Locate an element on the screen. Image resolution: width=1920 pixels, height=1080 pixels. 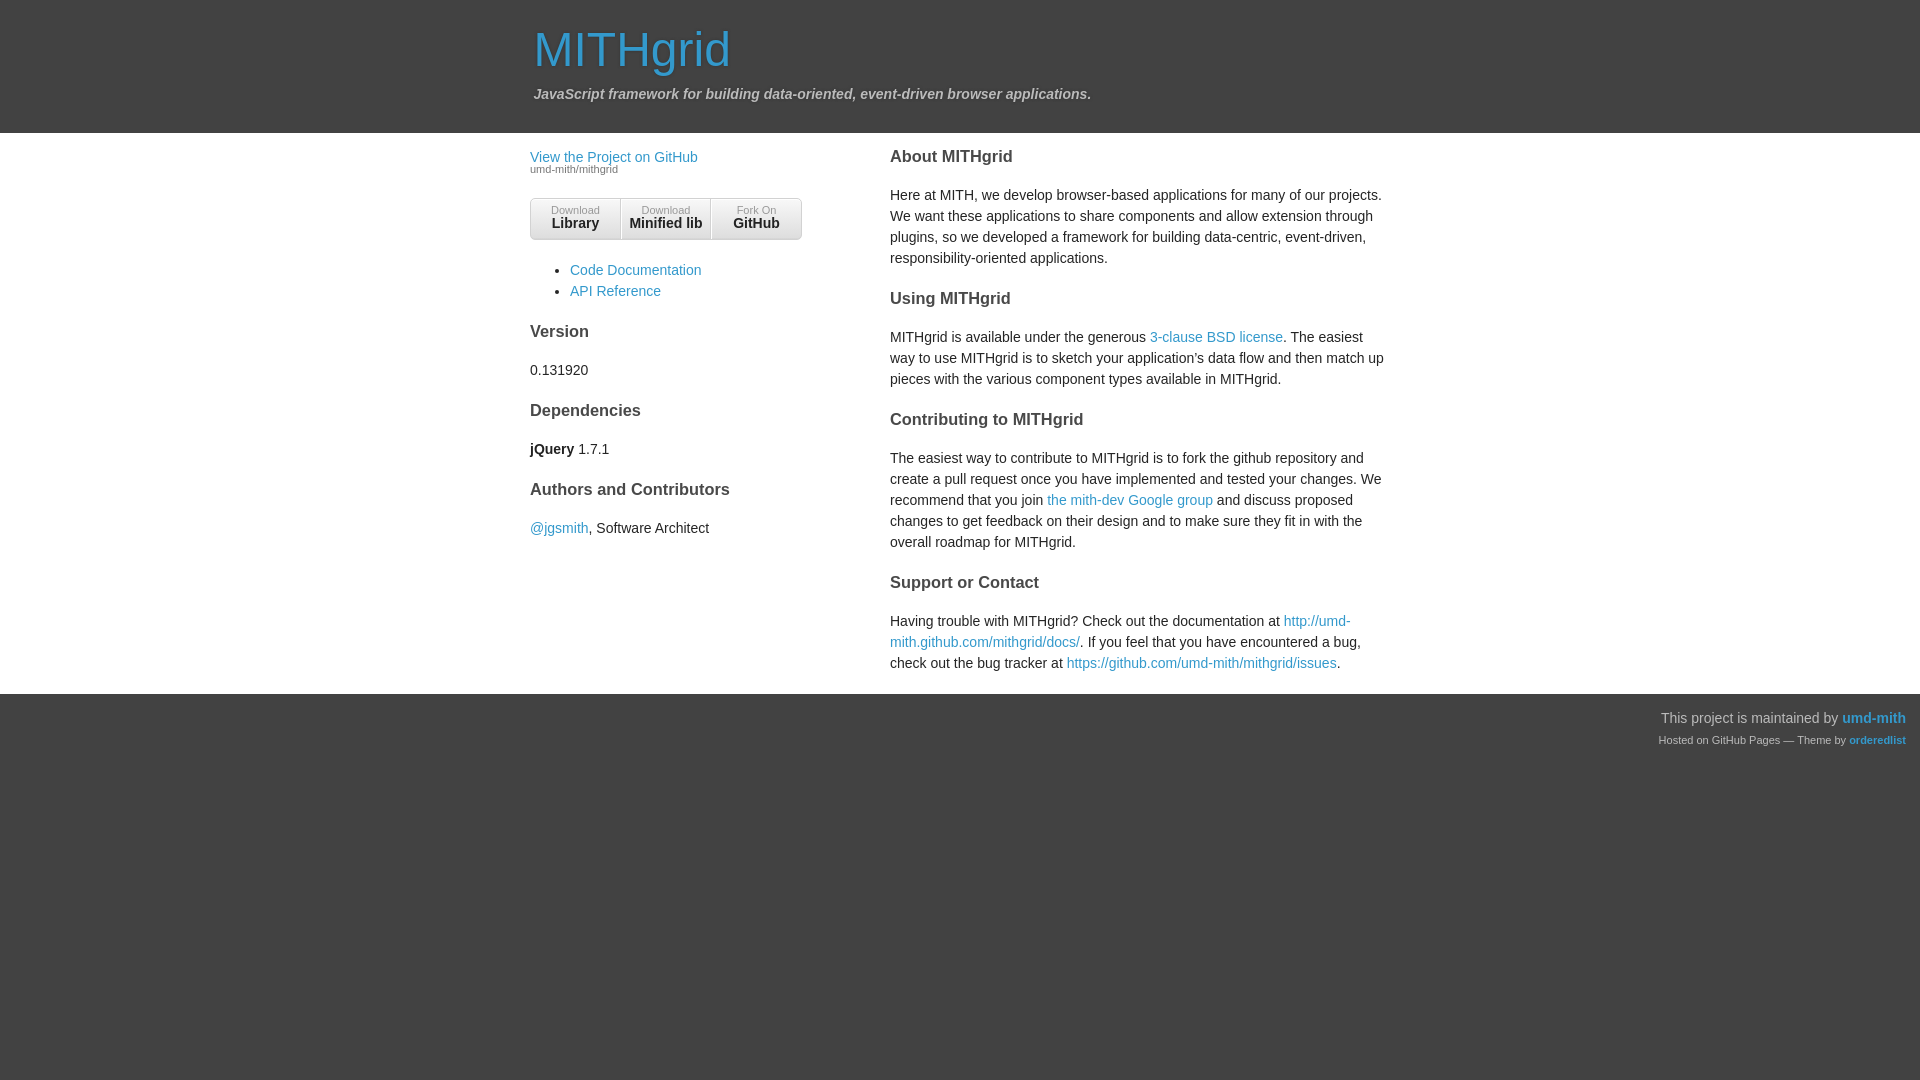
MITHgrid is located at coordinates (756, 222).